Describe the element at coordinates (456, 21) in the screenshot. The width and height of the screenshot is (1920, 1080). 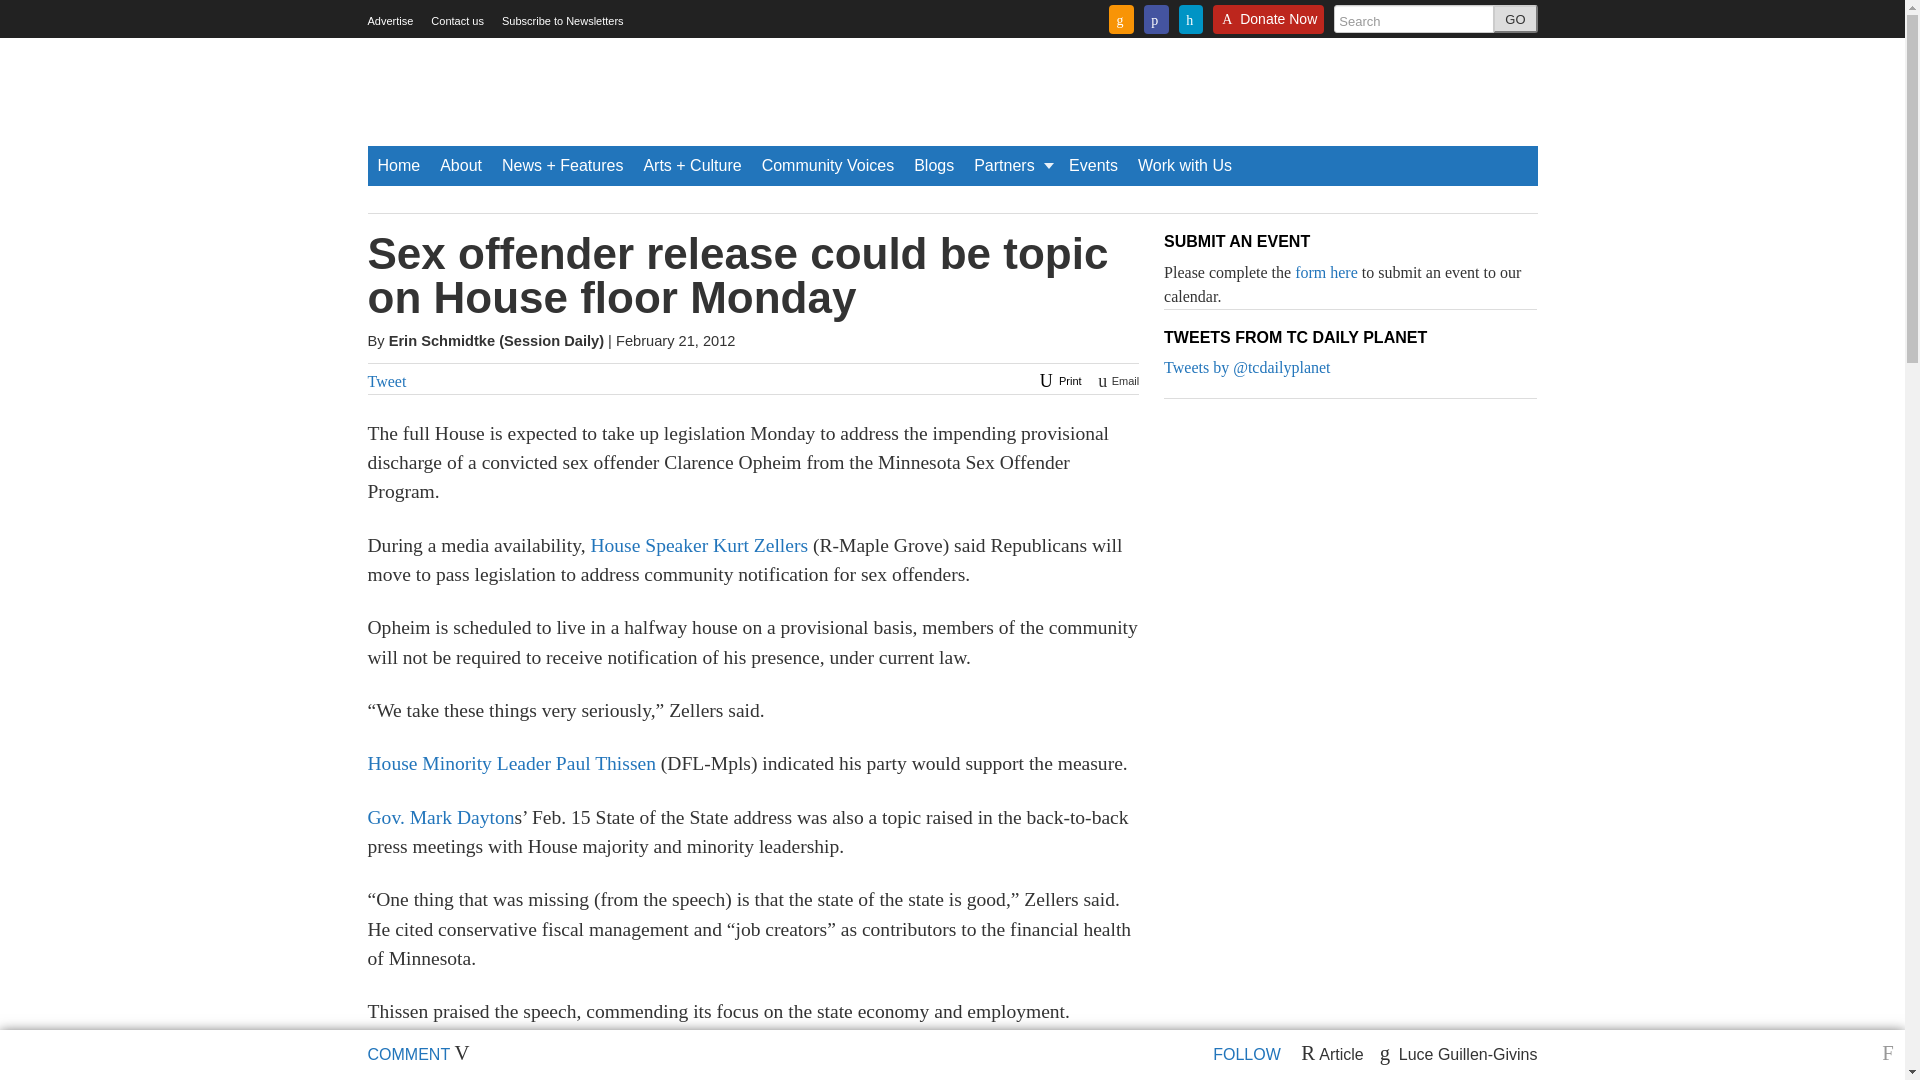
I see `Contact us` at that location.